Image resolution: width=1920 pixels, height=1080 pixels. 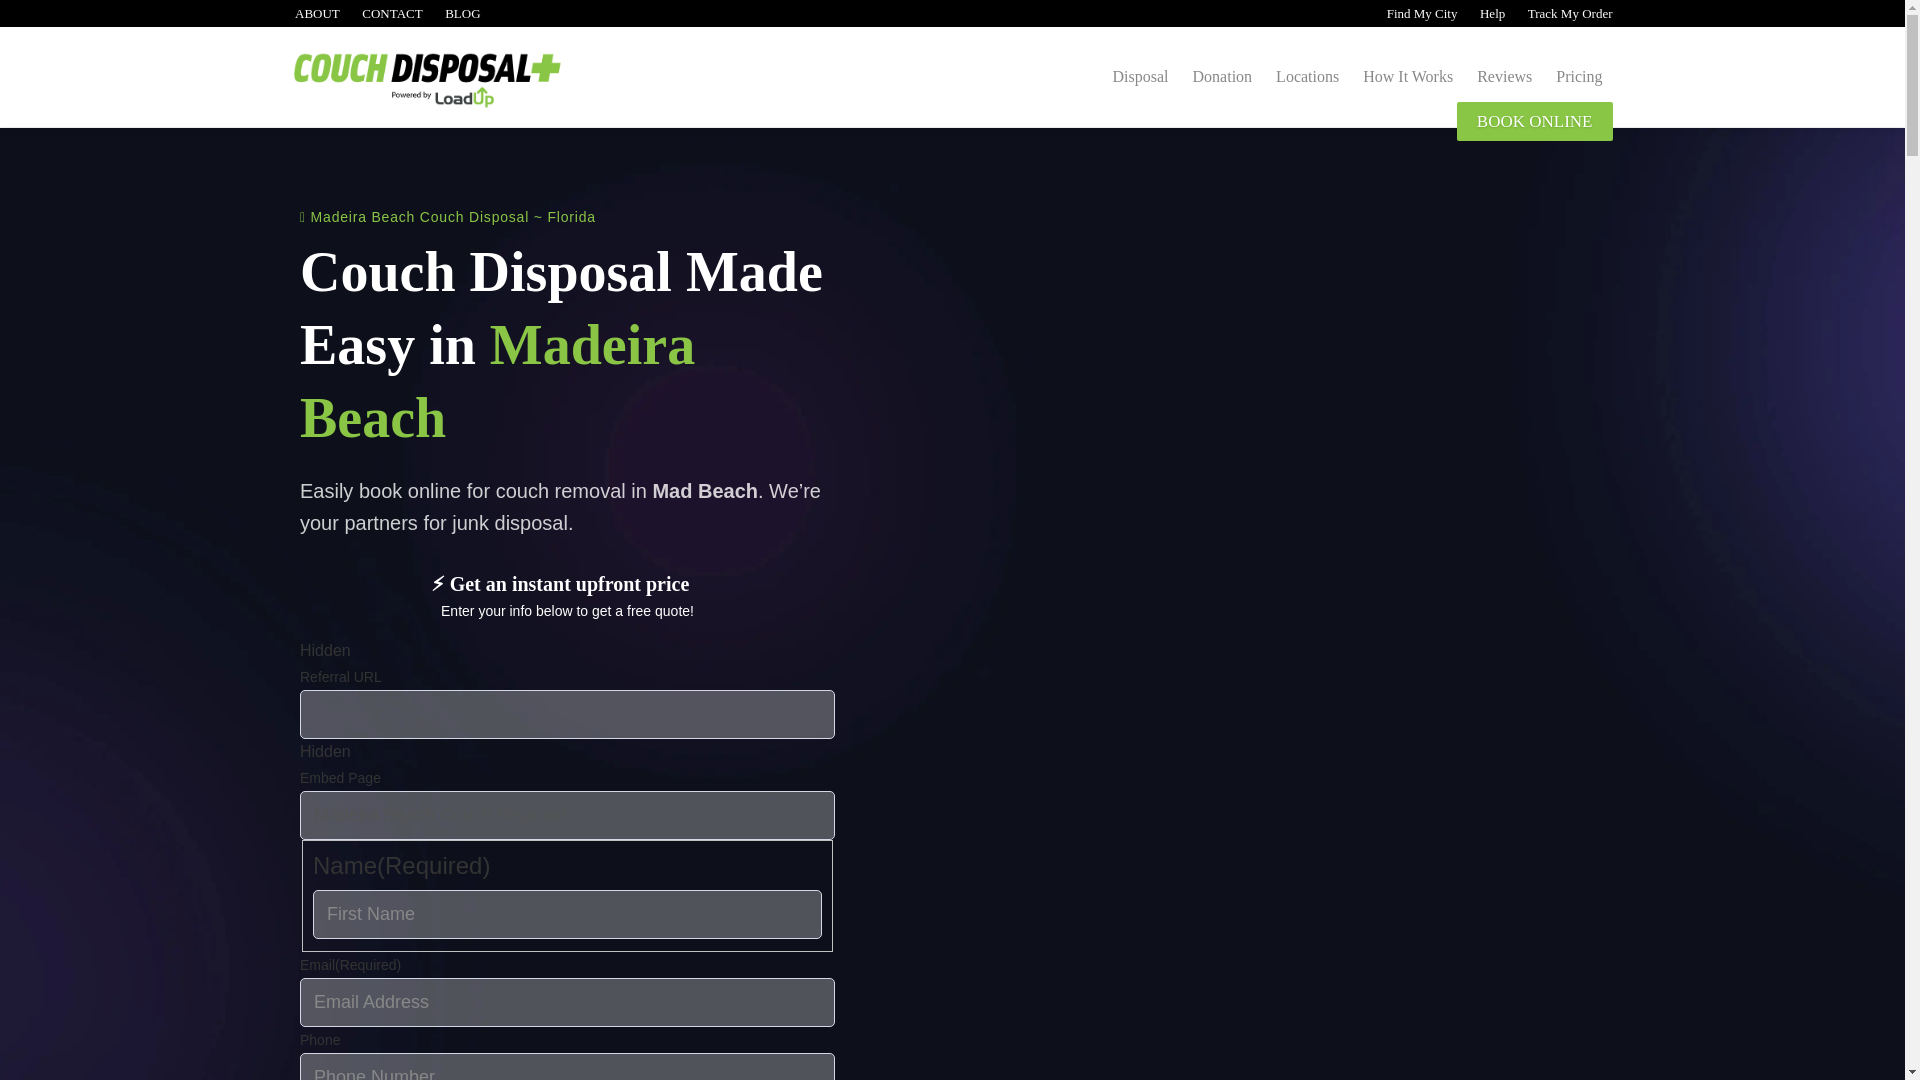 I want to click on Pricing, so click(x=1578, y=76).